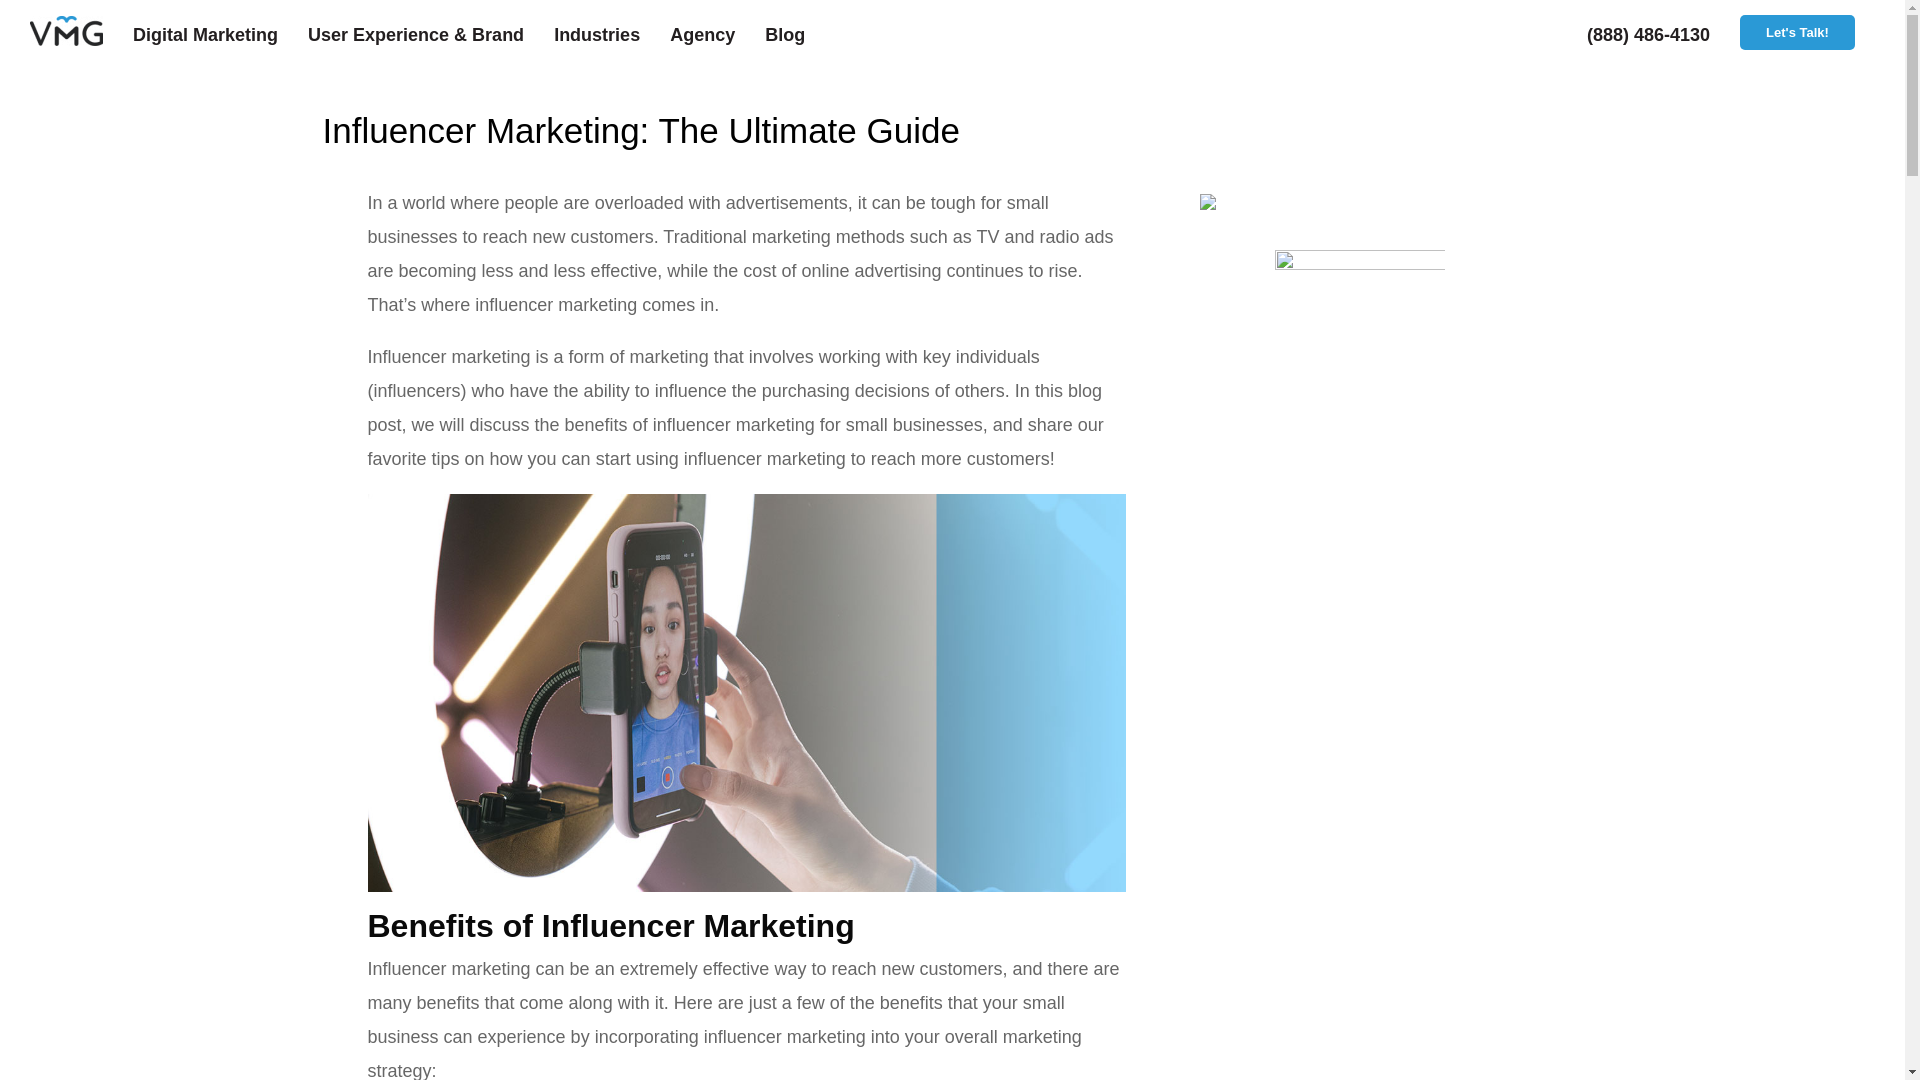 Image resolution: width=1920 pixels, height=1080 pixels. I want to click on Digital Marketing, so click(220, 35).